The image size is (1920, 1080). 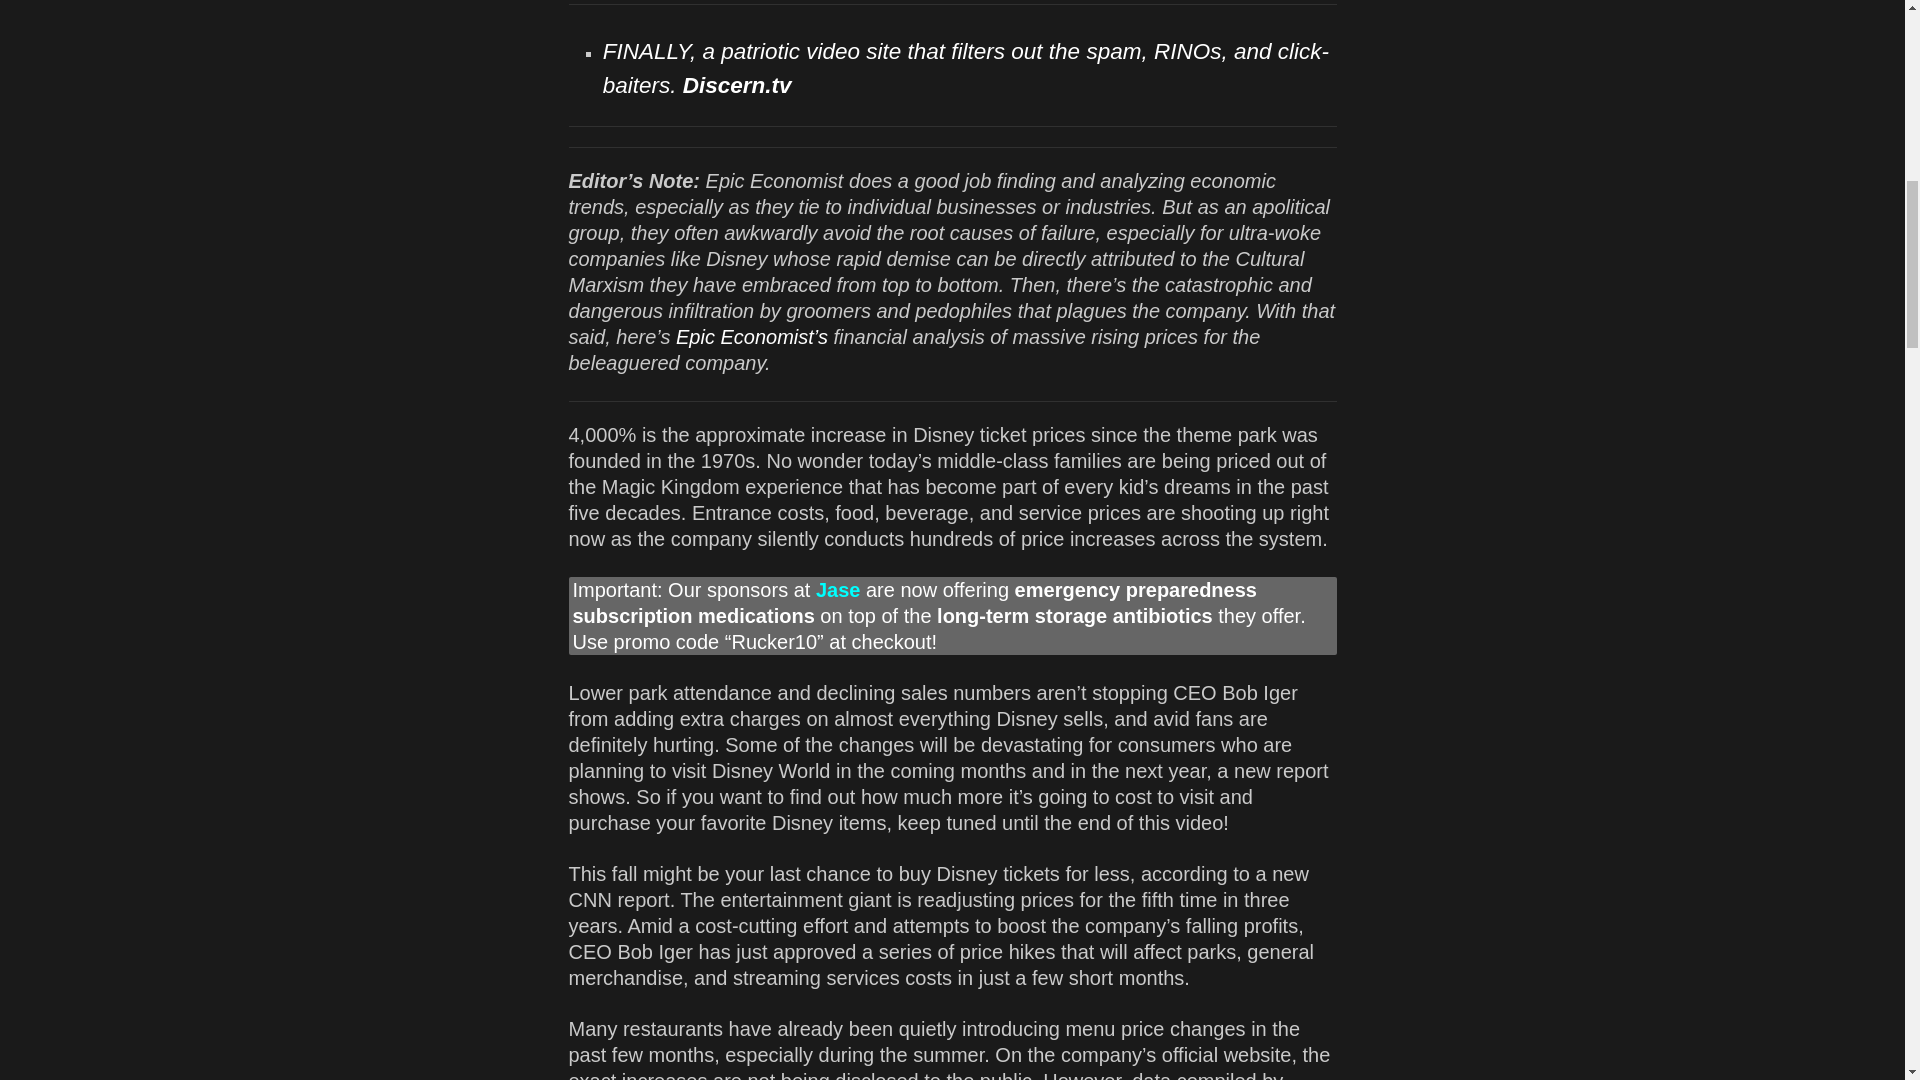 What do you see at coordinates (838, 589) in the screenshot?
I see `Jase` at bounding box center [838, 589].